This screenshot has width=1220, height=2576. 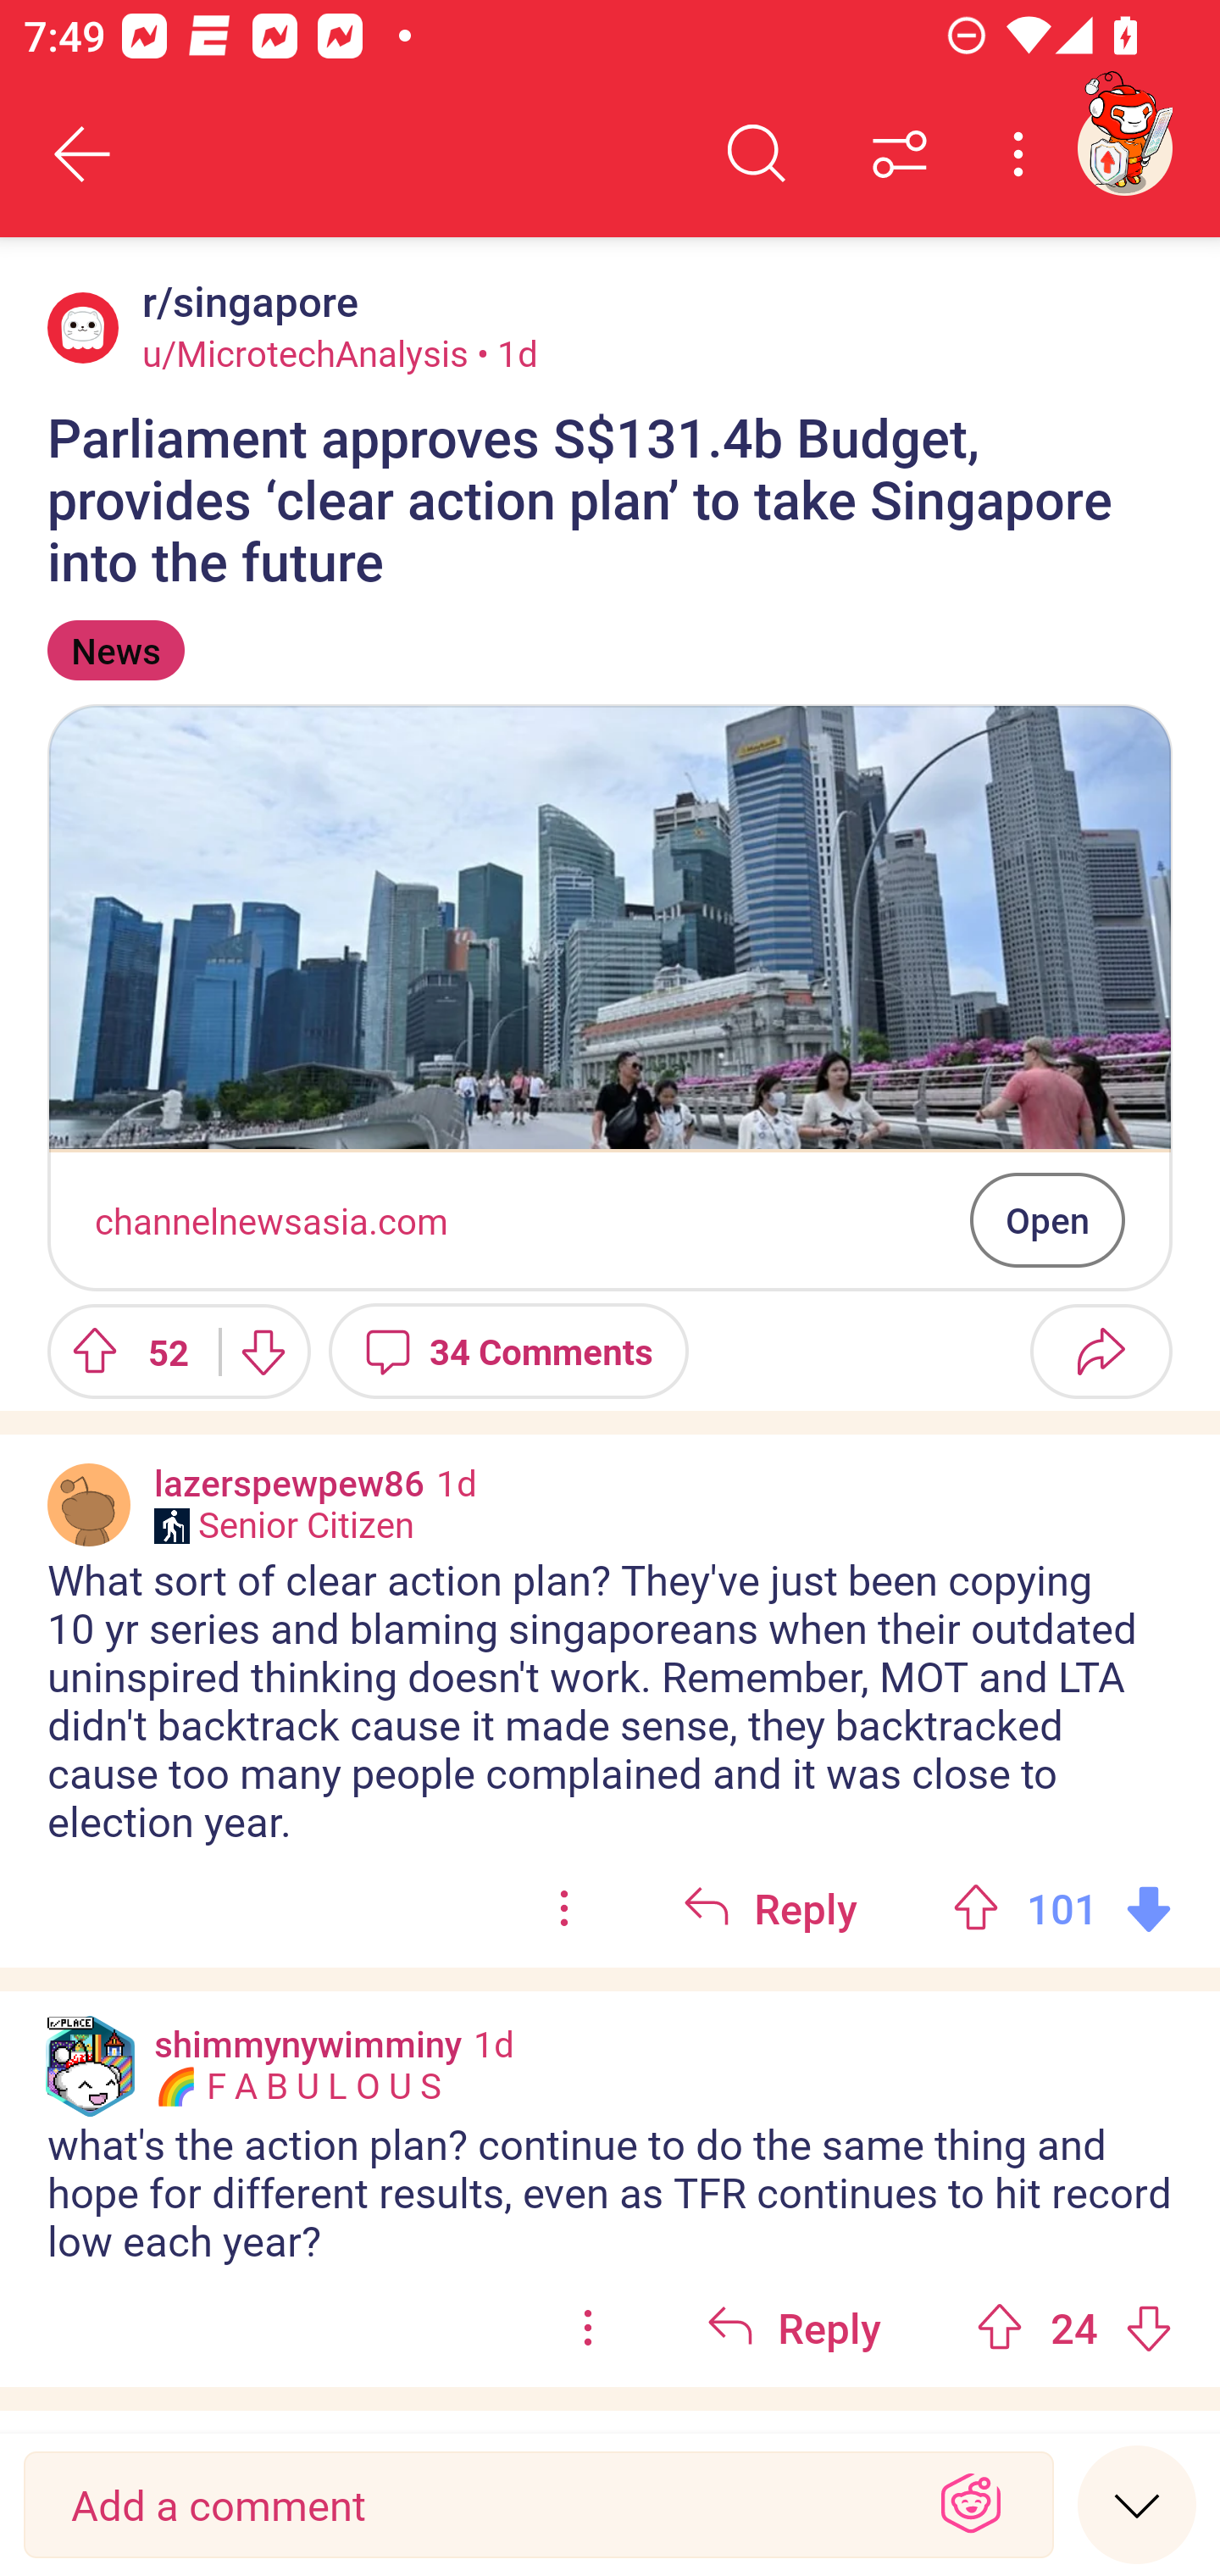 I want to click on options, so click(x=588, y=2329).